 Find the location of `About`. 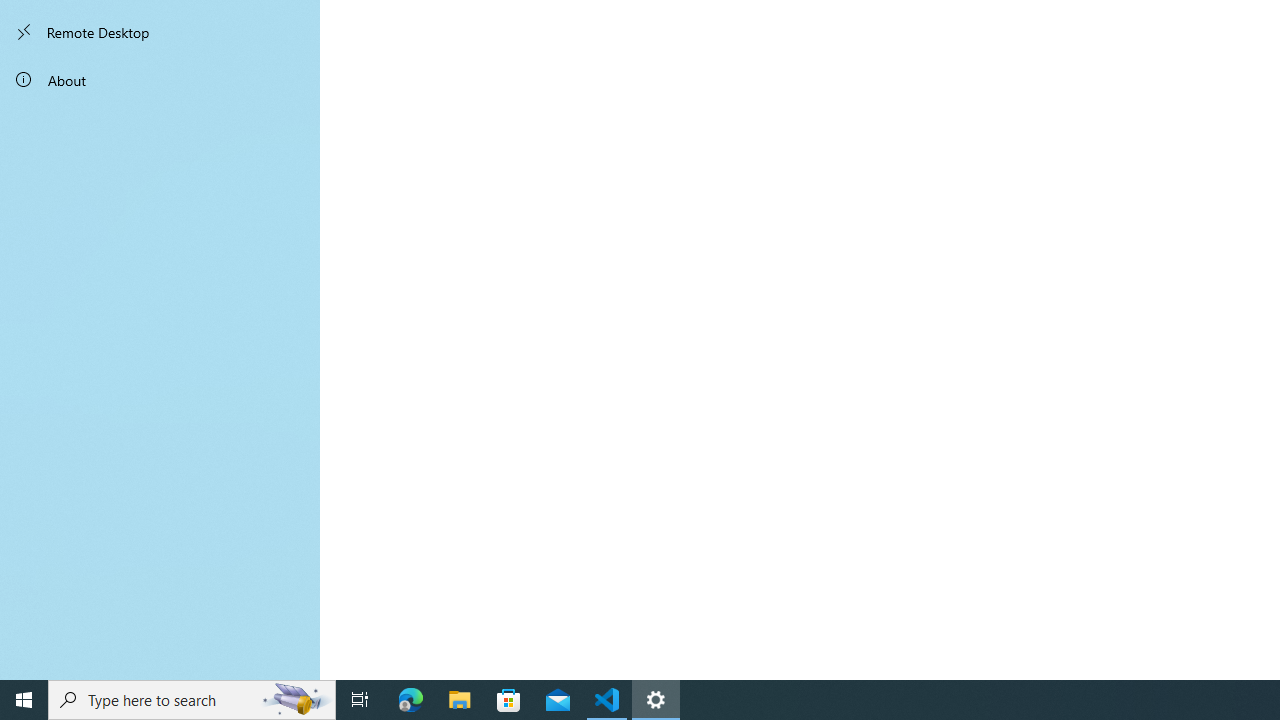

About is located at coordinates (160, 80).